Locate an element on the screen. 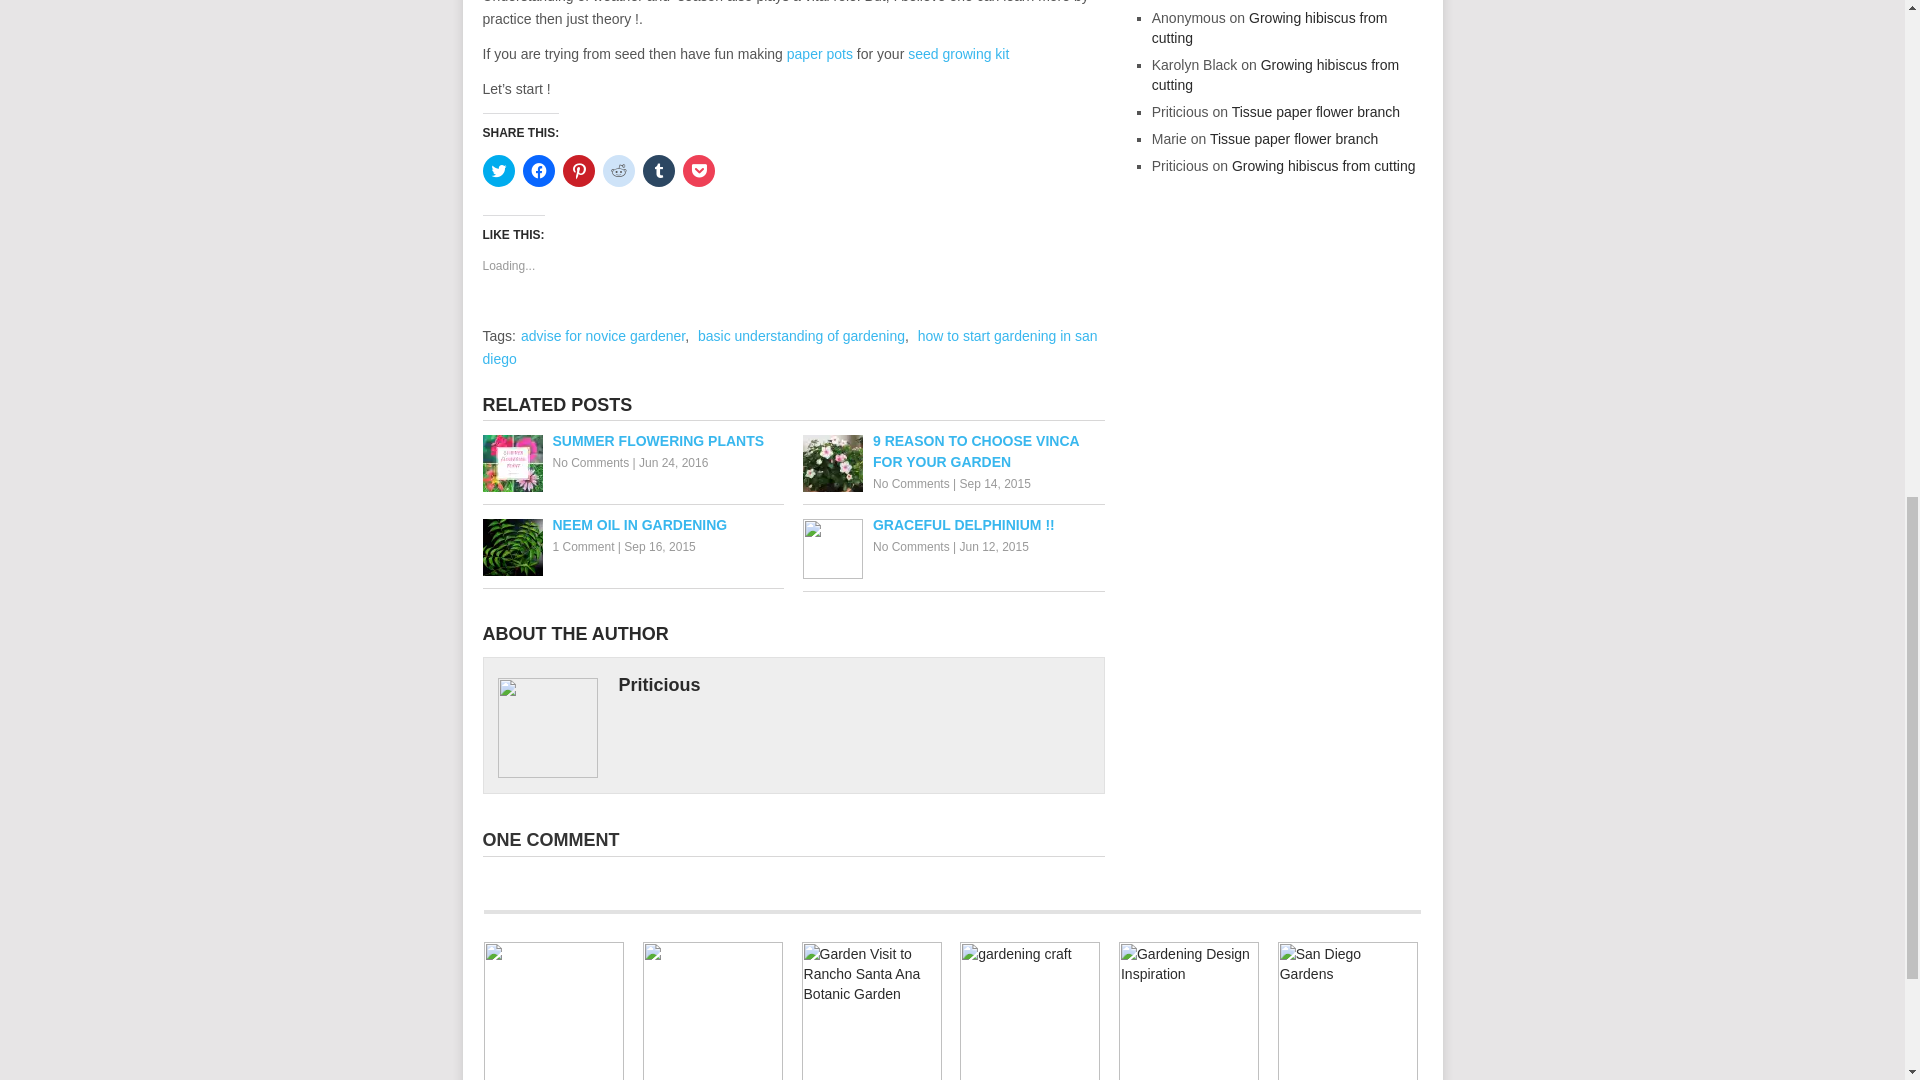  Neem Oil In Gardening is located at coordinates (632, 525).